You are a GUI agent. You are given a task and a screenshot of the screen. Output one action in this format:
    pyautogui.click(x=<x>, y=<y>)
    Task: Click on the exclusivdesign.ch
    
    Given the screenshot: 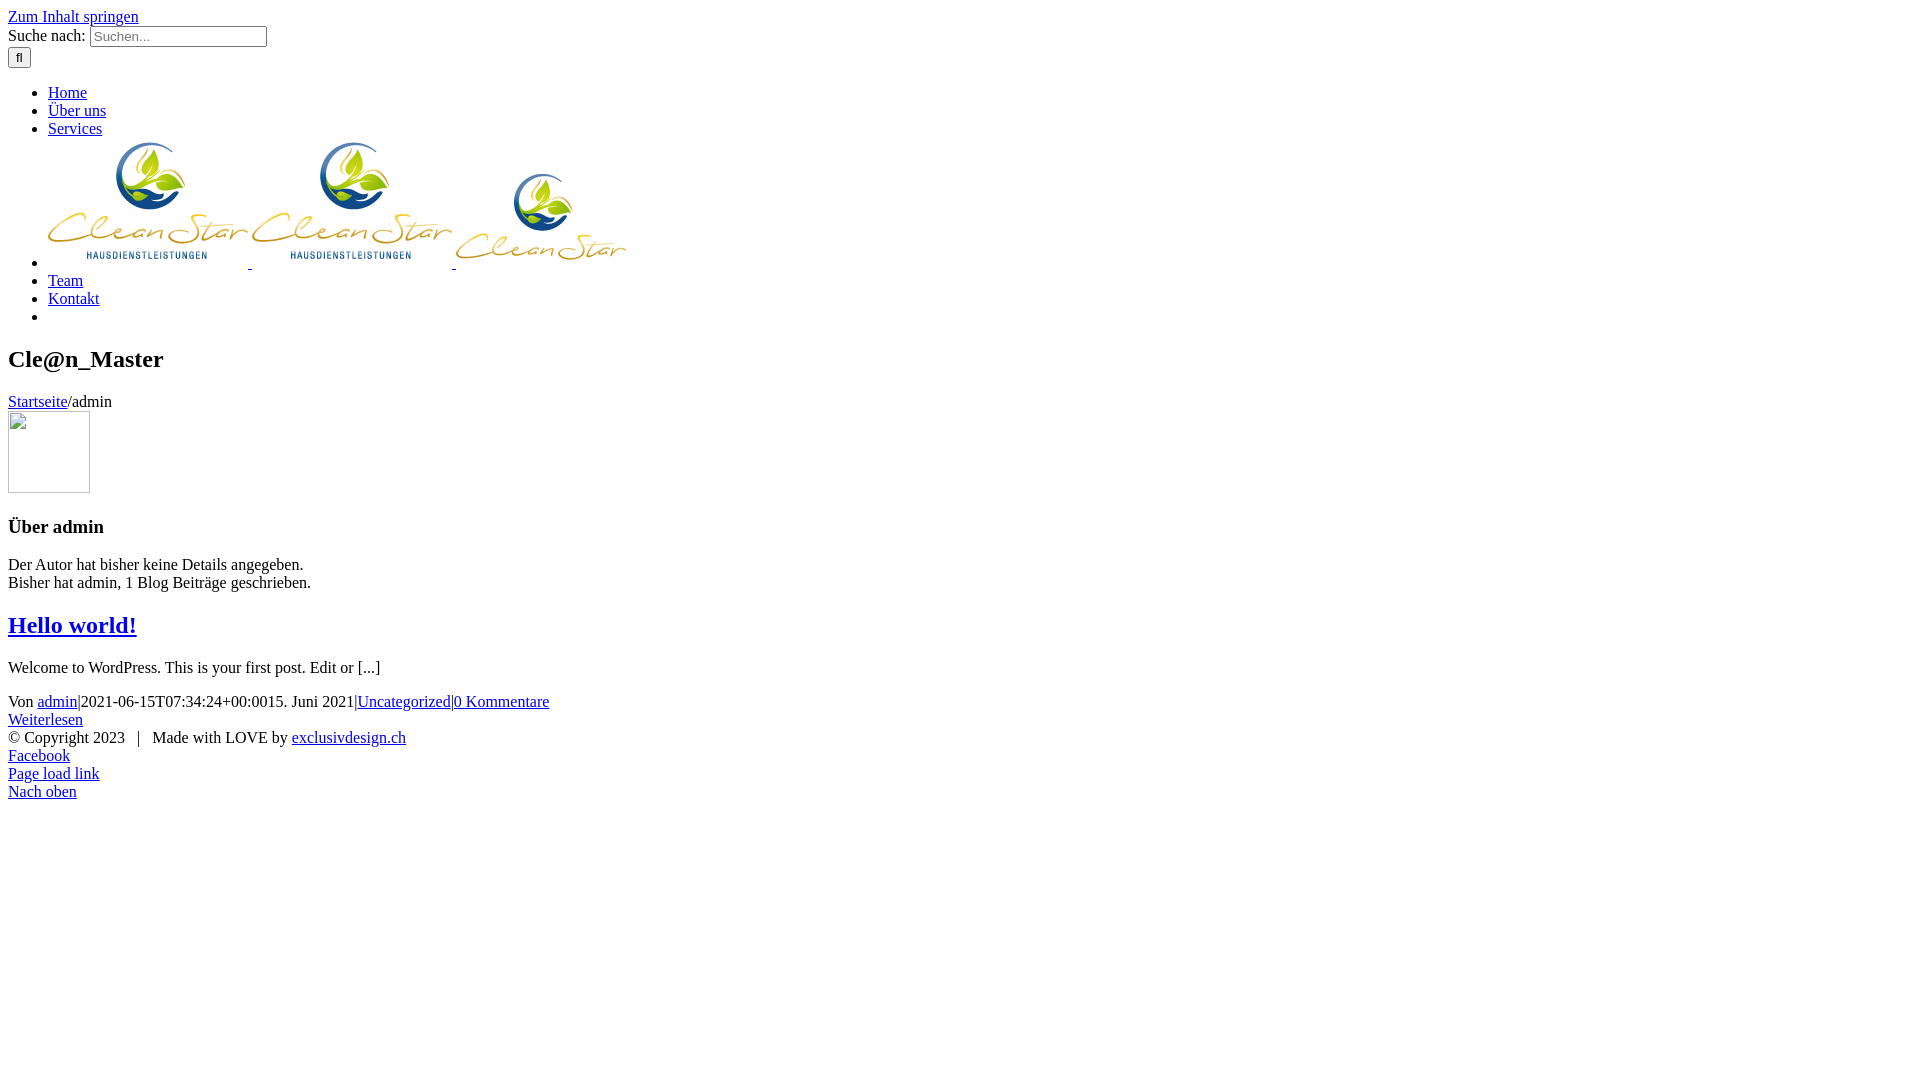 What is the action you would take?
    pyautogui.click(x=349, y=738)
    